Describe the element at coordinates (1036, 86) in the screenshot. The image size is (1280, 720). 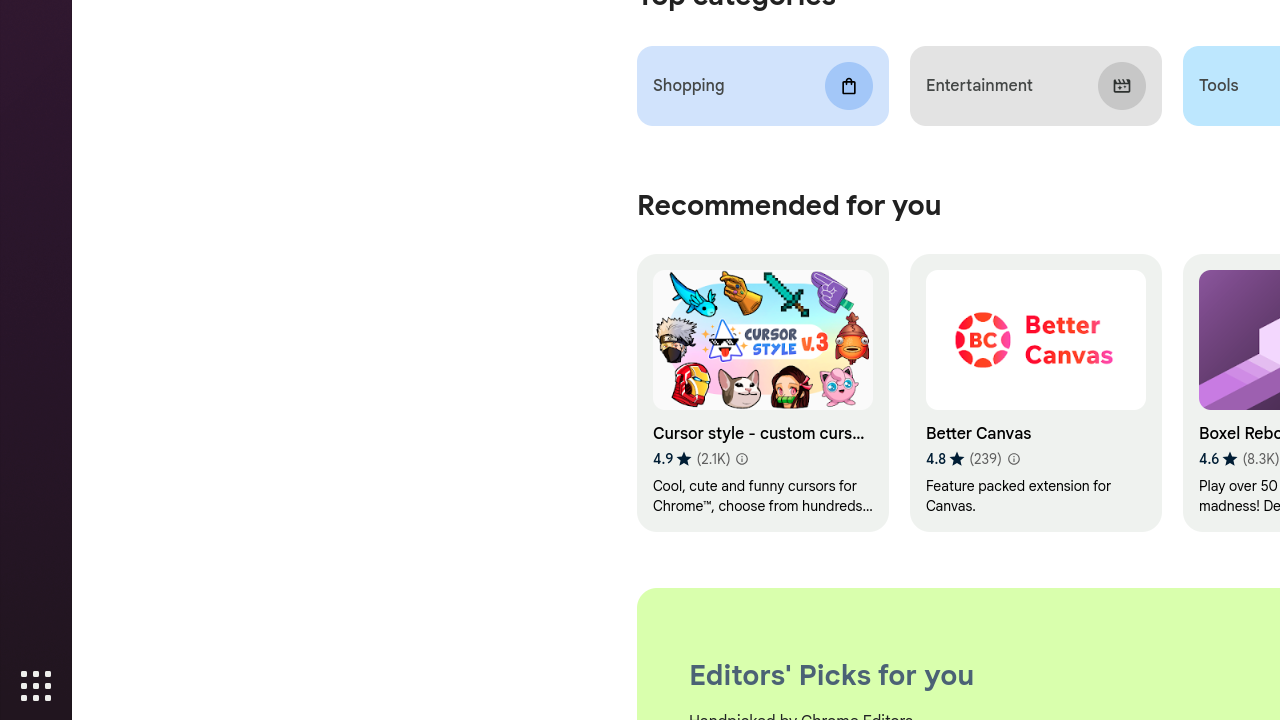
I see `Entertainment` at that location.